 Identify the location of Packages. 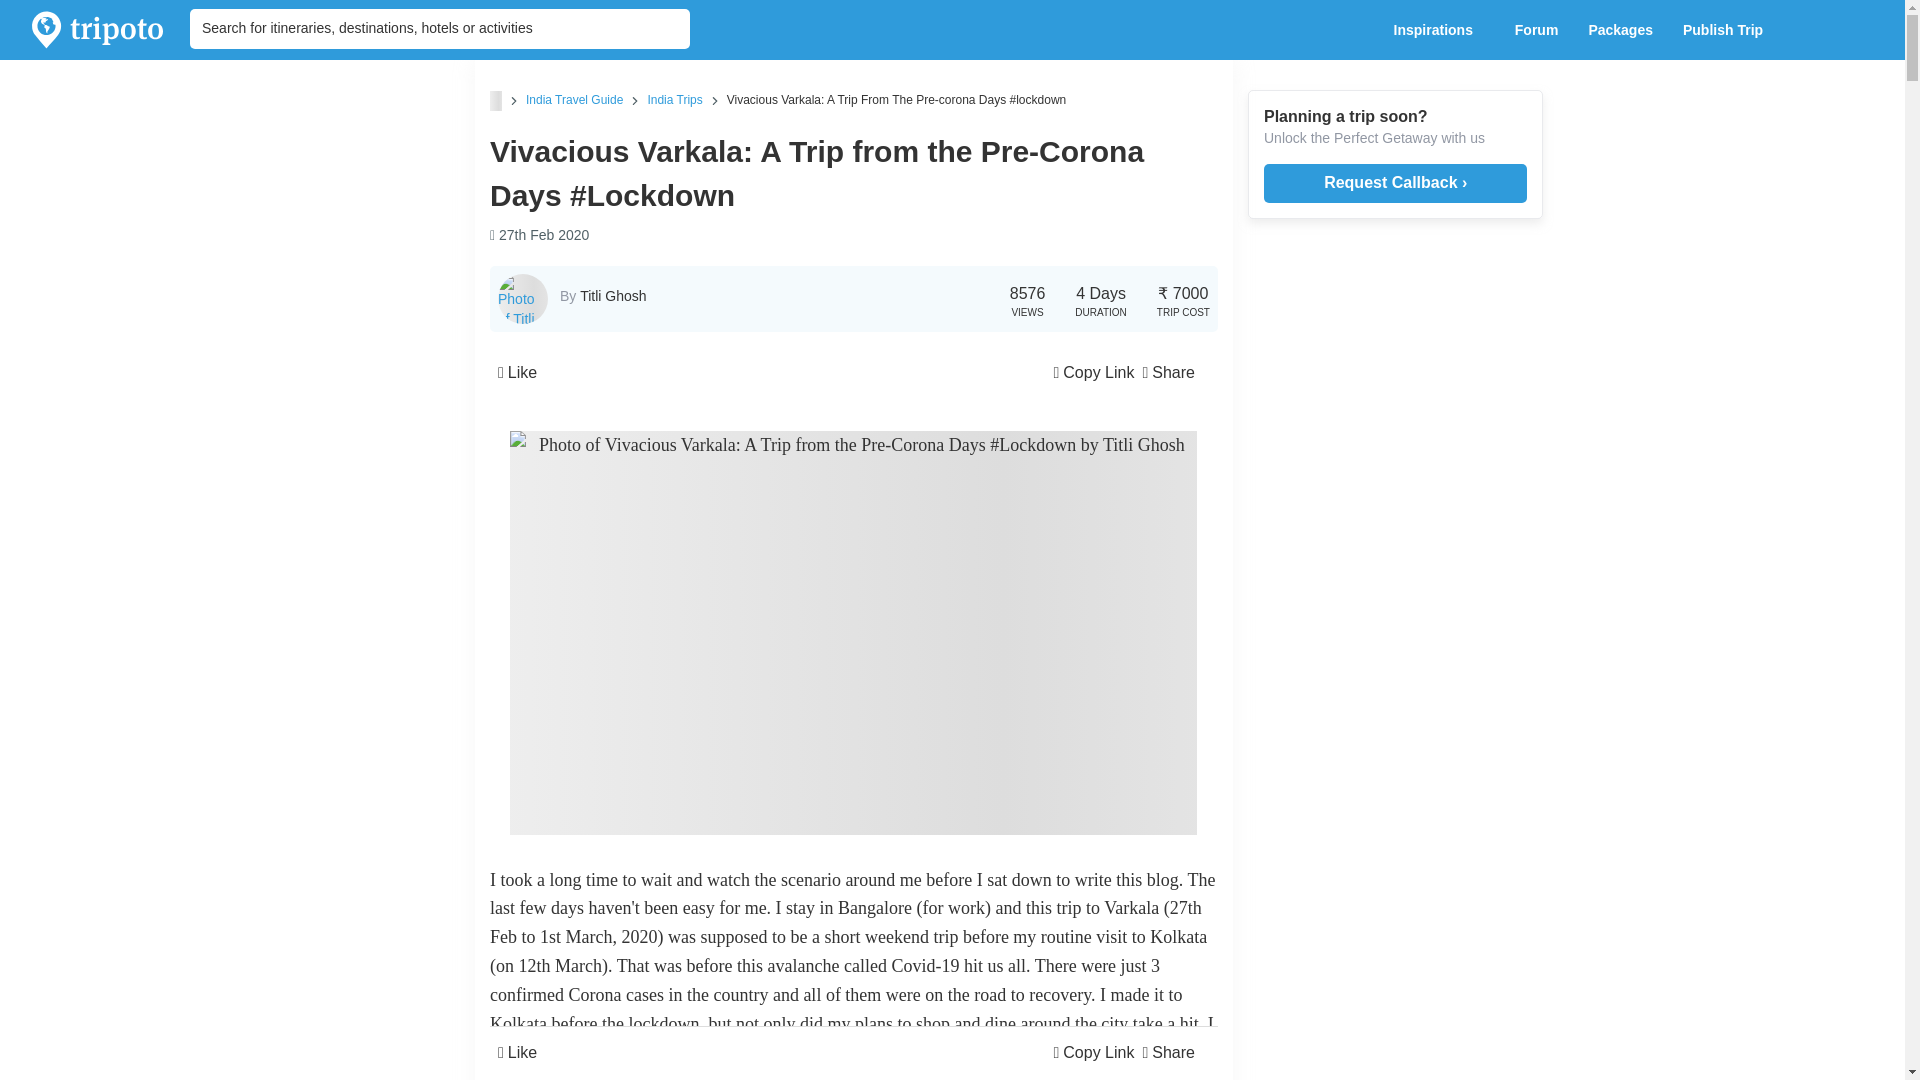
(1620, 30).